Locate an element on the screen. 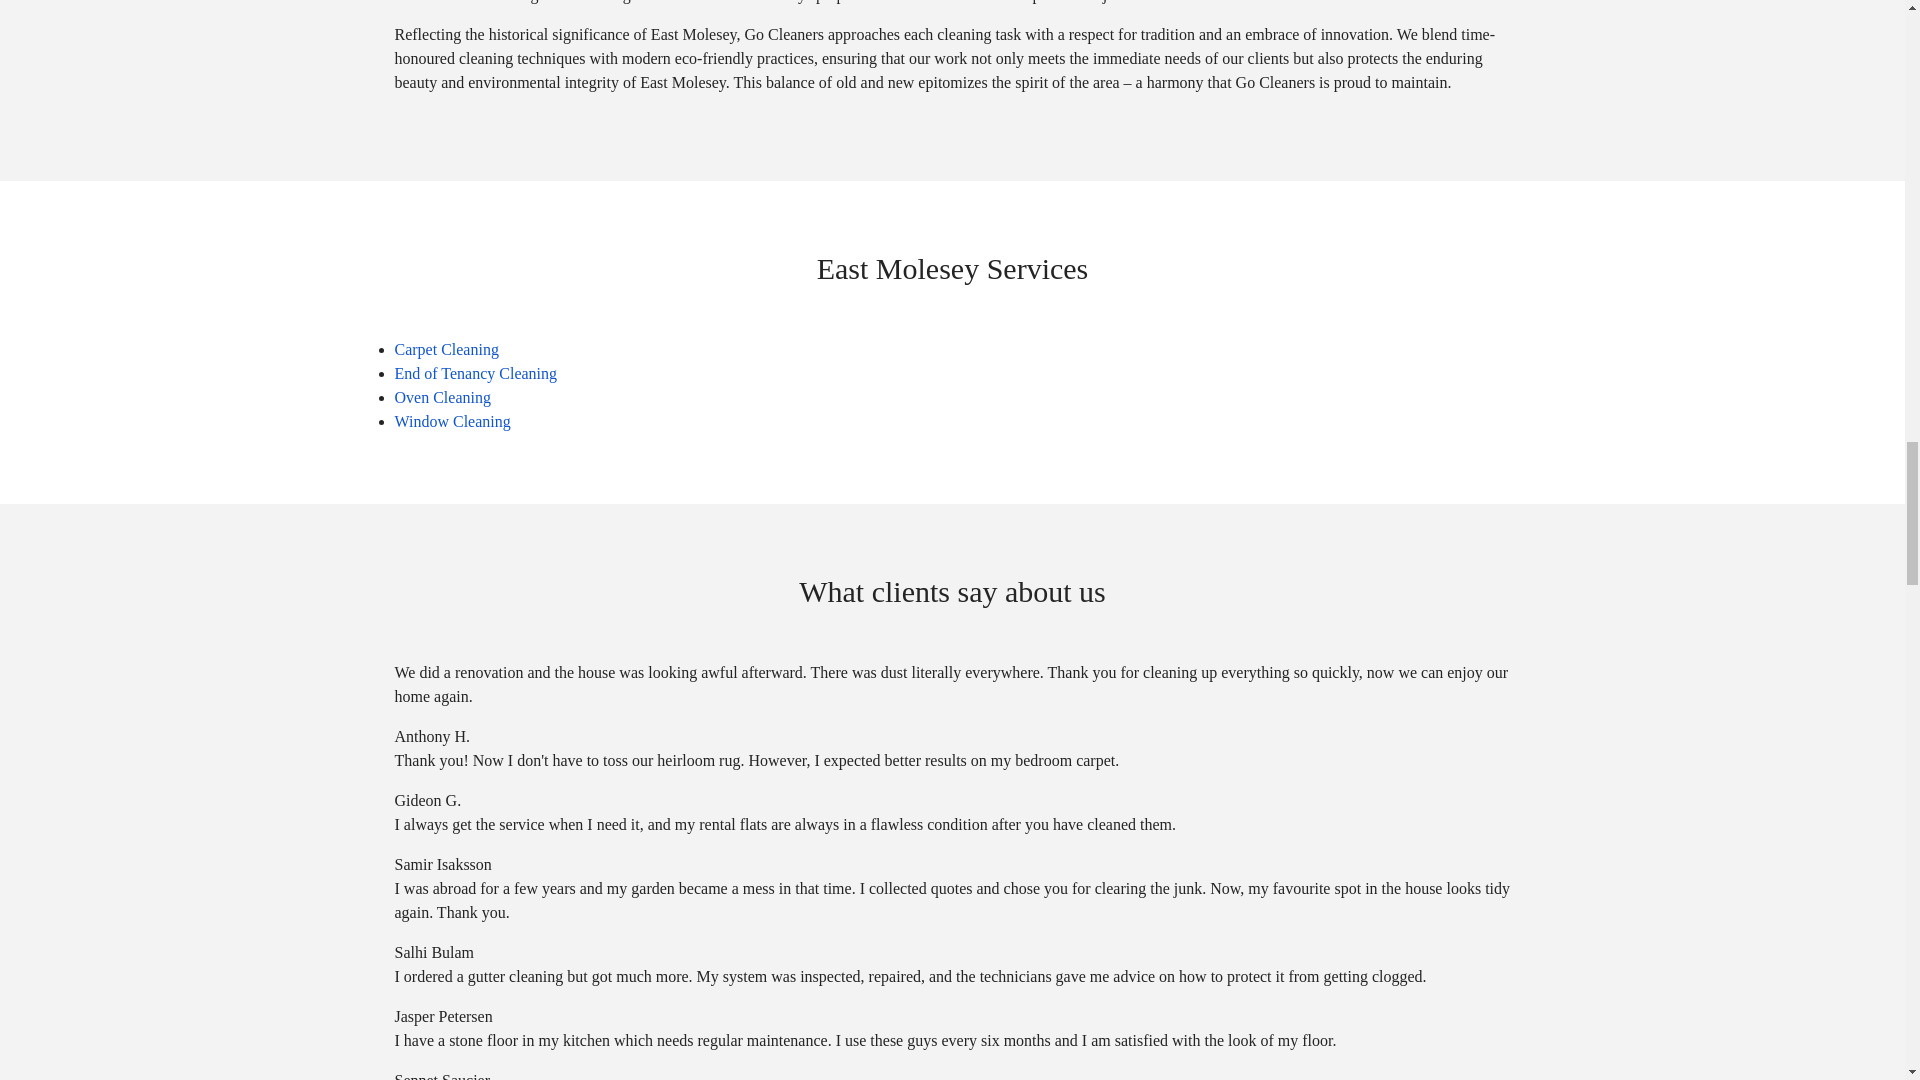  End of Tenancy Cleaning is located at coordinates (474, 374).